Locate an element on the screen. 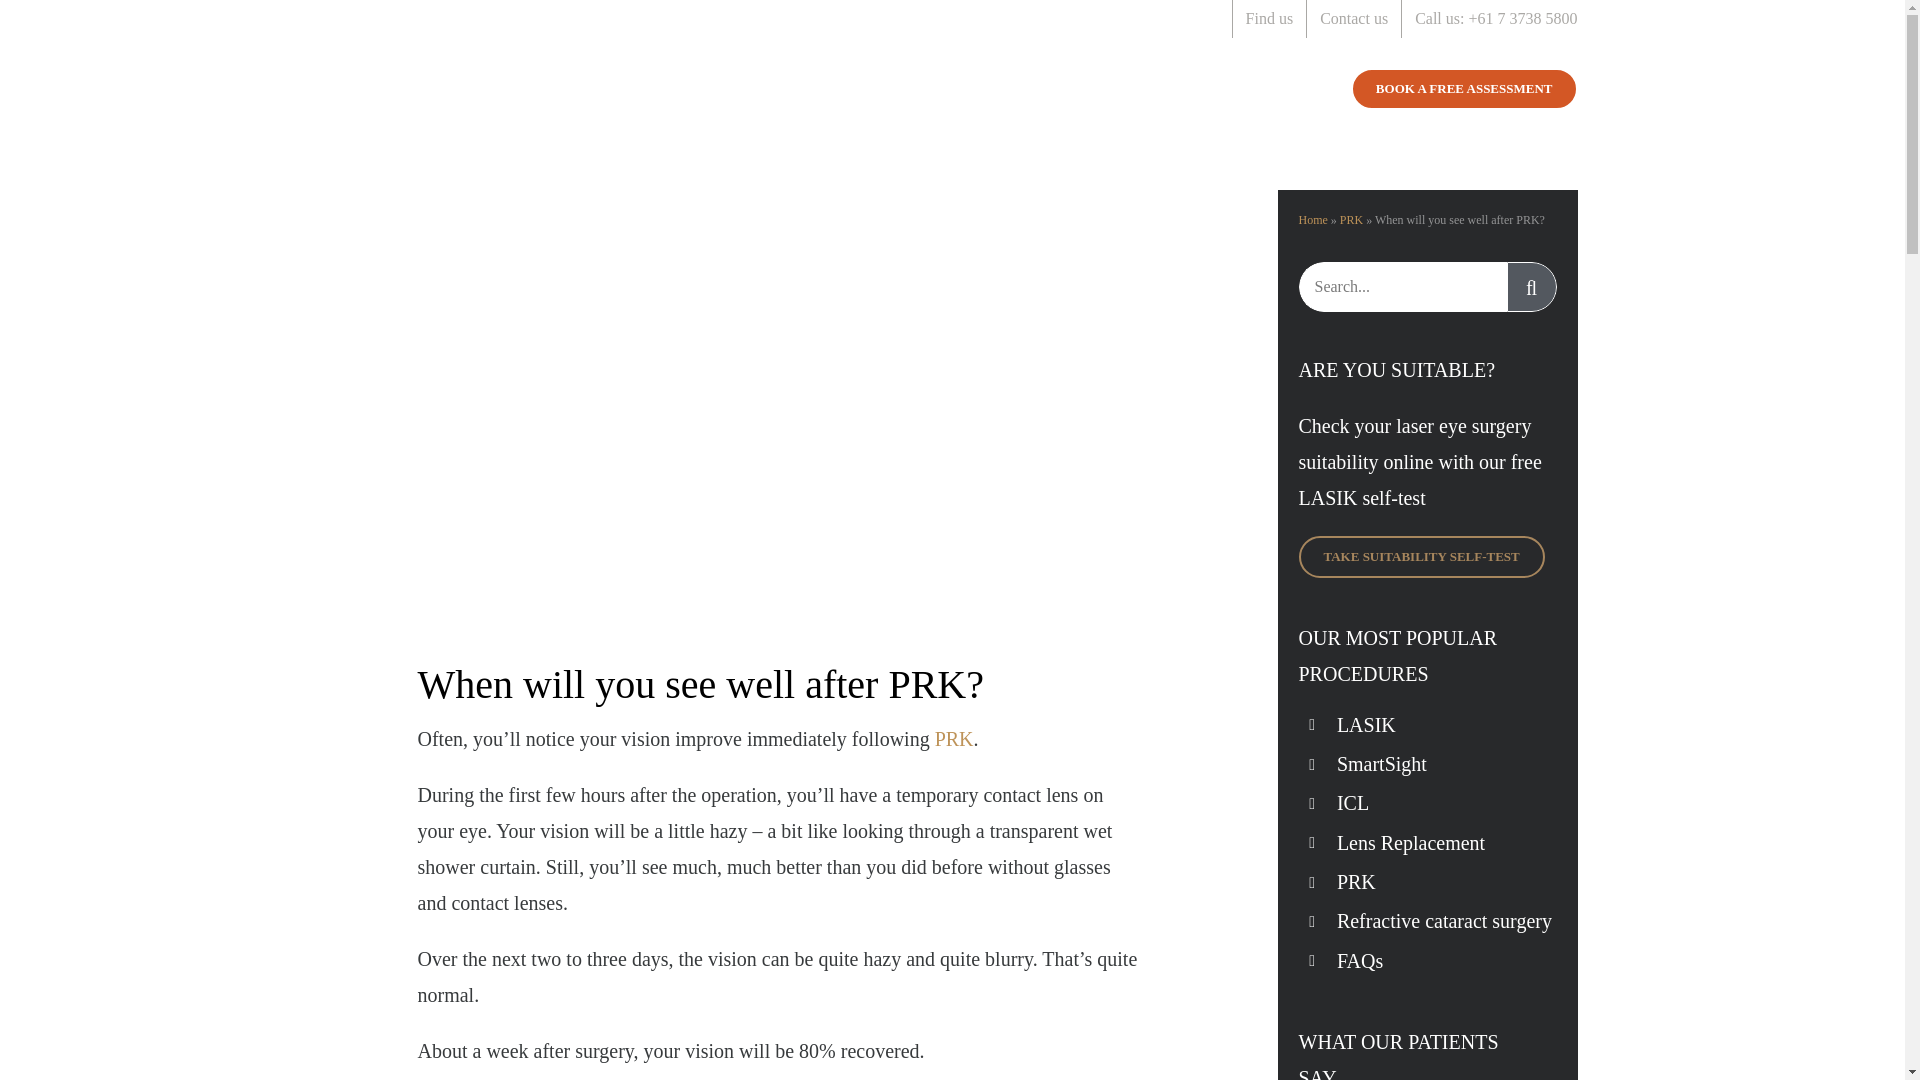 The height and width of the screenshot is (1080, 1920). ABOUT US is located at coordinates (1290, 88).